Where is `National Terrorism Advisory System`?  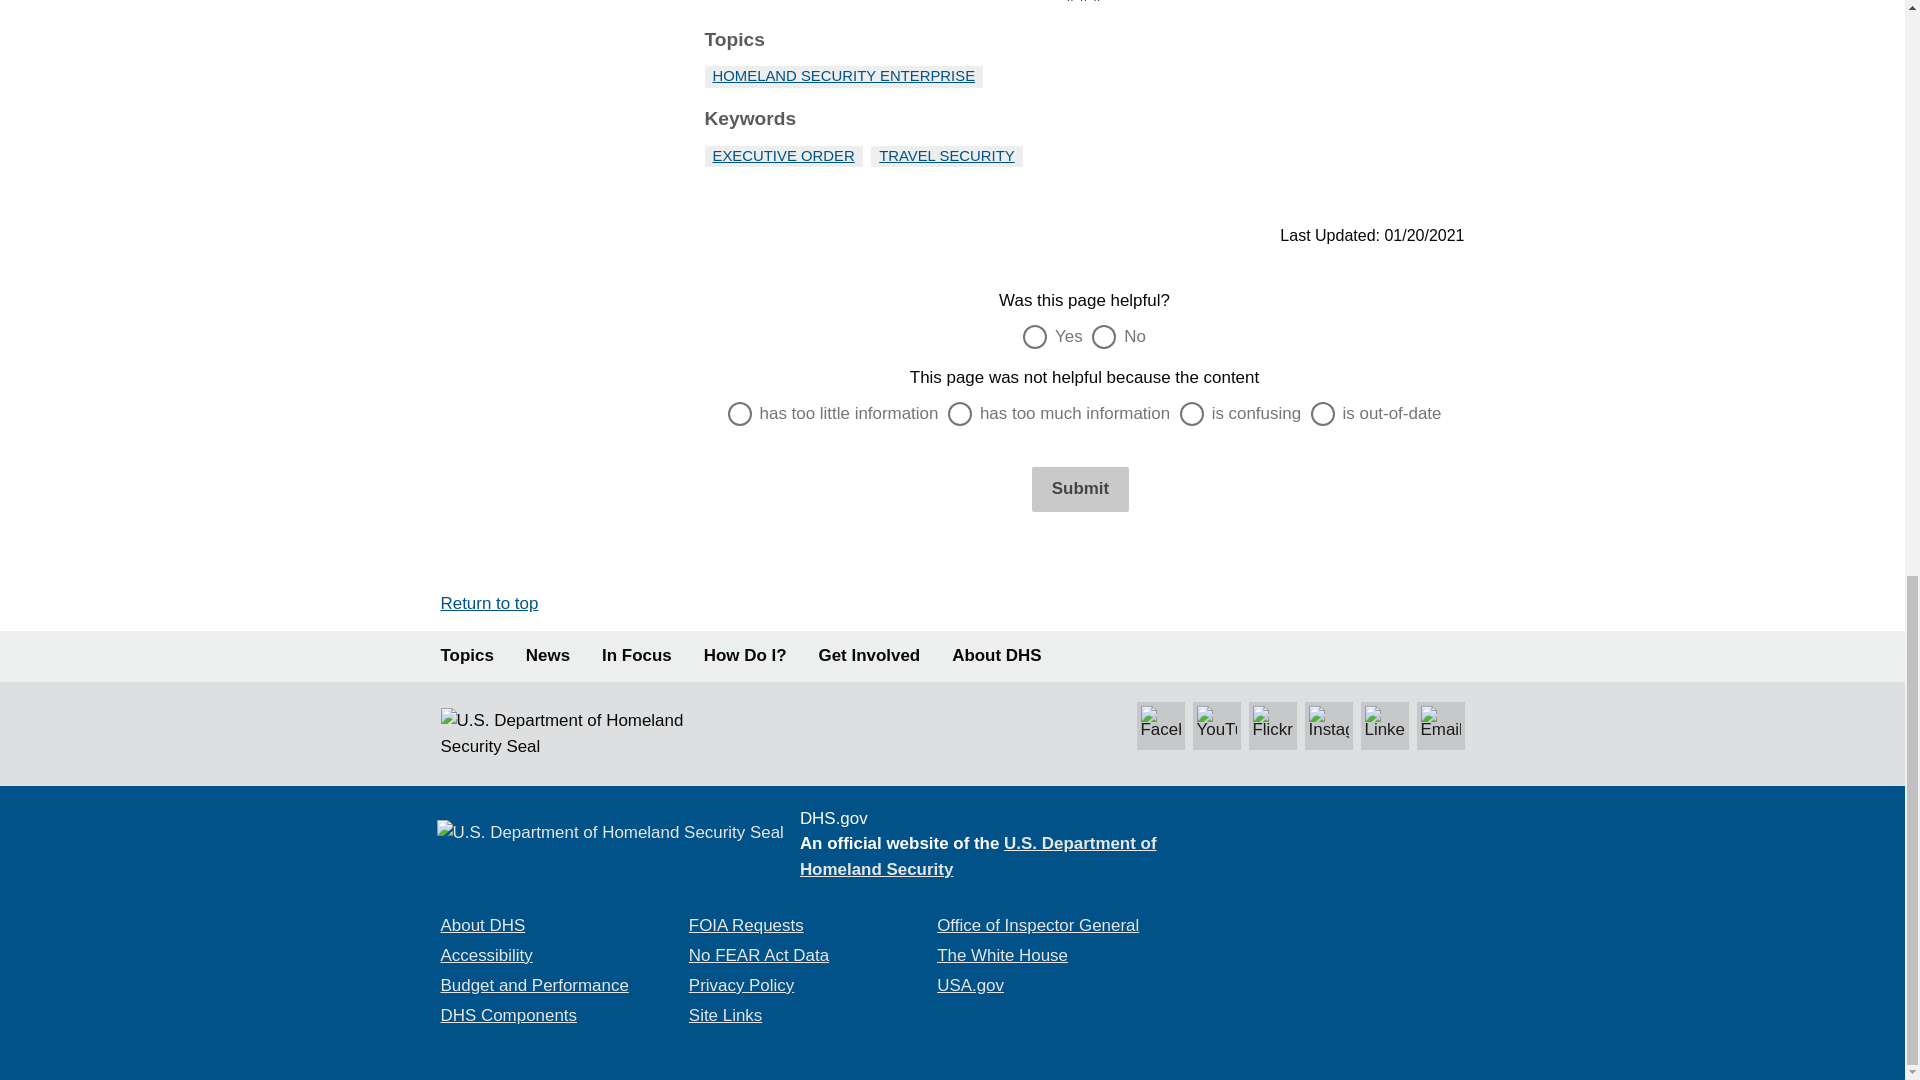 National Terrorism Advisory System is located at coordinates (1342, 896).